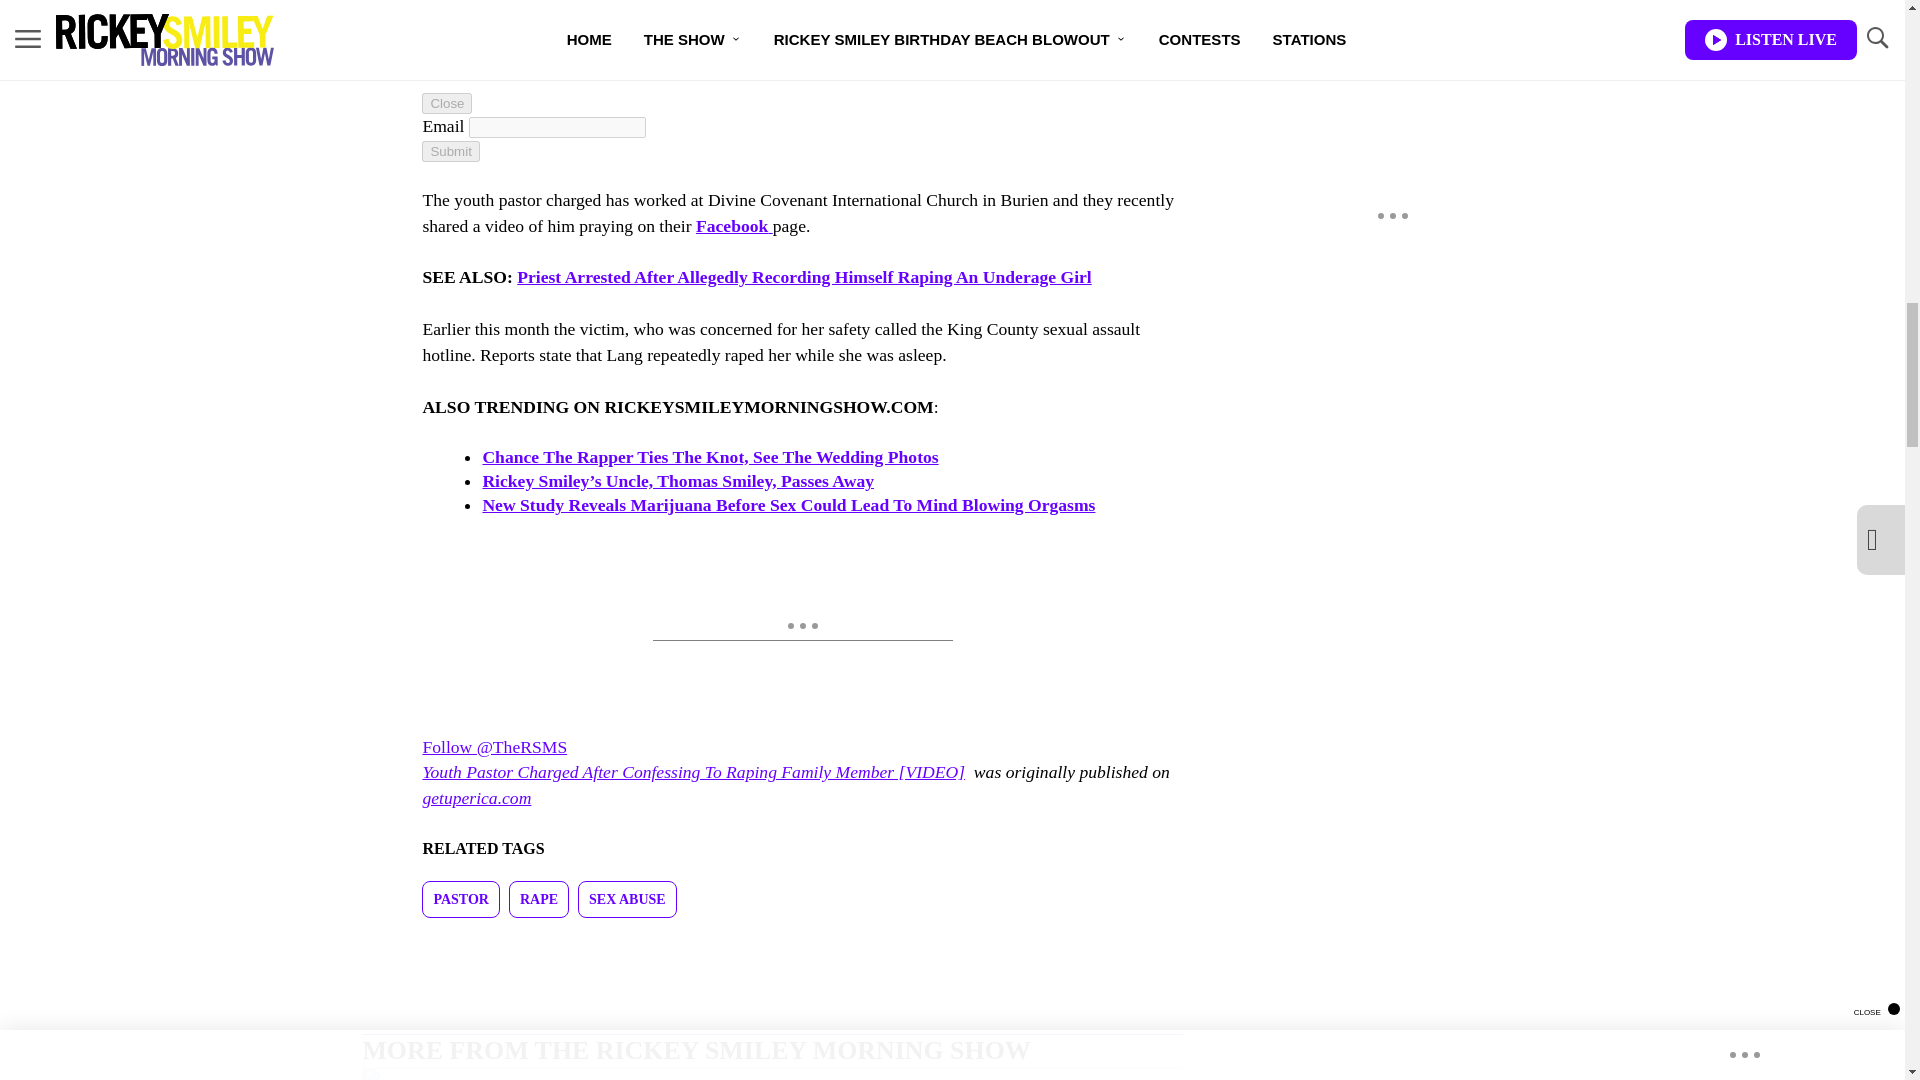 This screenshot has width=1920, height=1080. Describe the element at coordinates (710, 456) in the screenshot. I see `Chance The Rapper Ties The Knot, See The Wedding Photos` at that location.